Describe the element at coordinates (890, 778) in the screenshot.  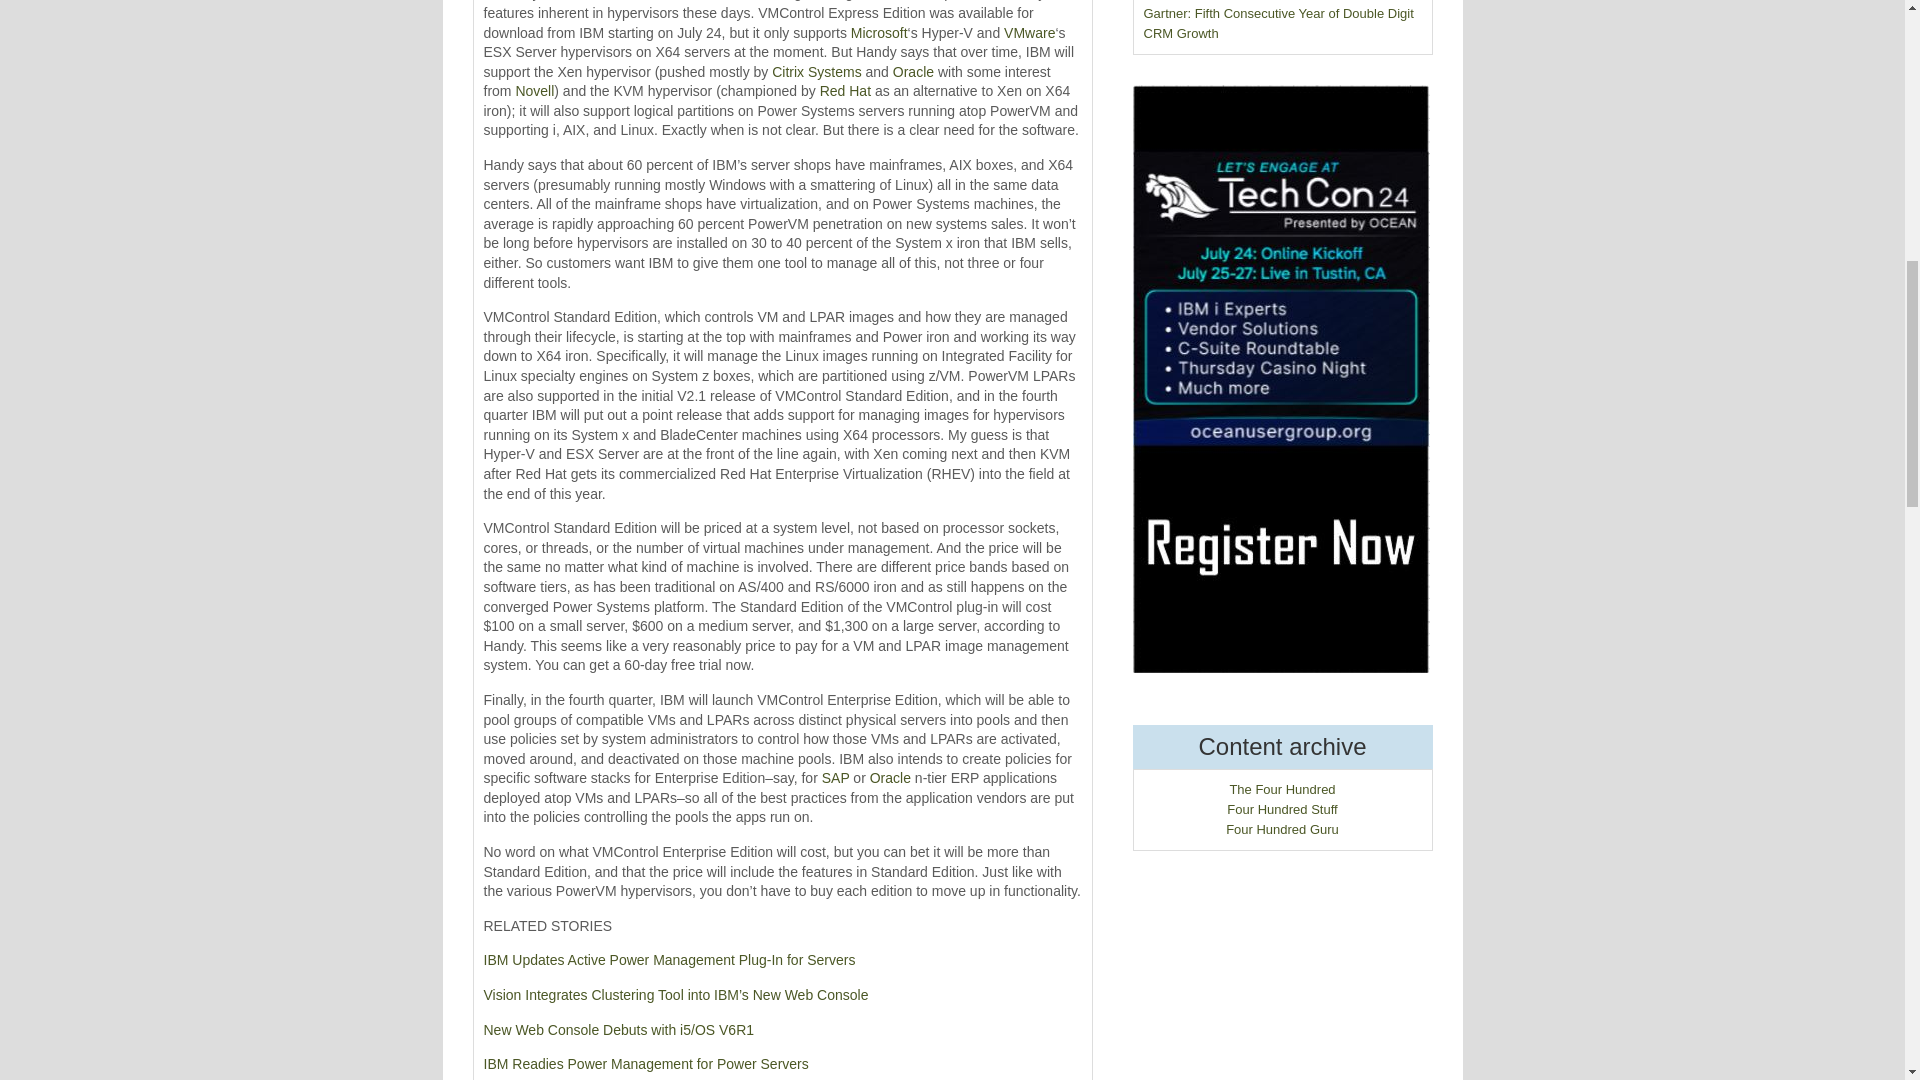
I see `Oracle` at that location.